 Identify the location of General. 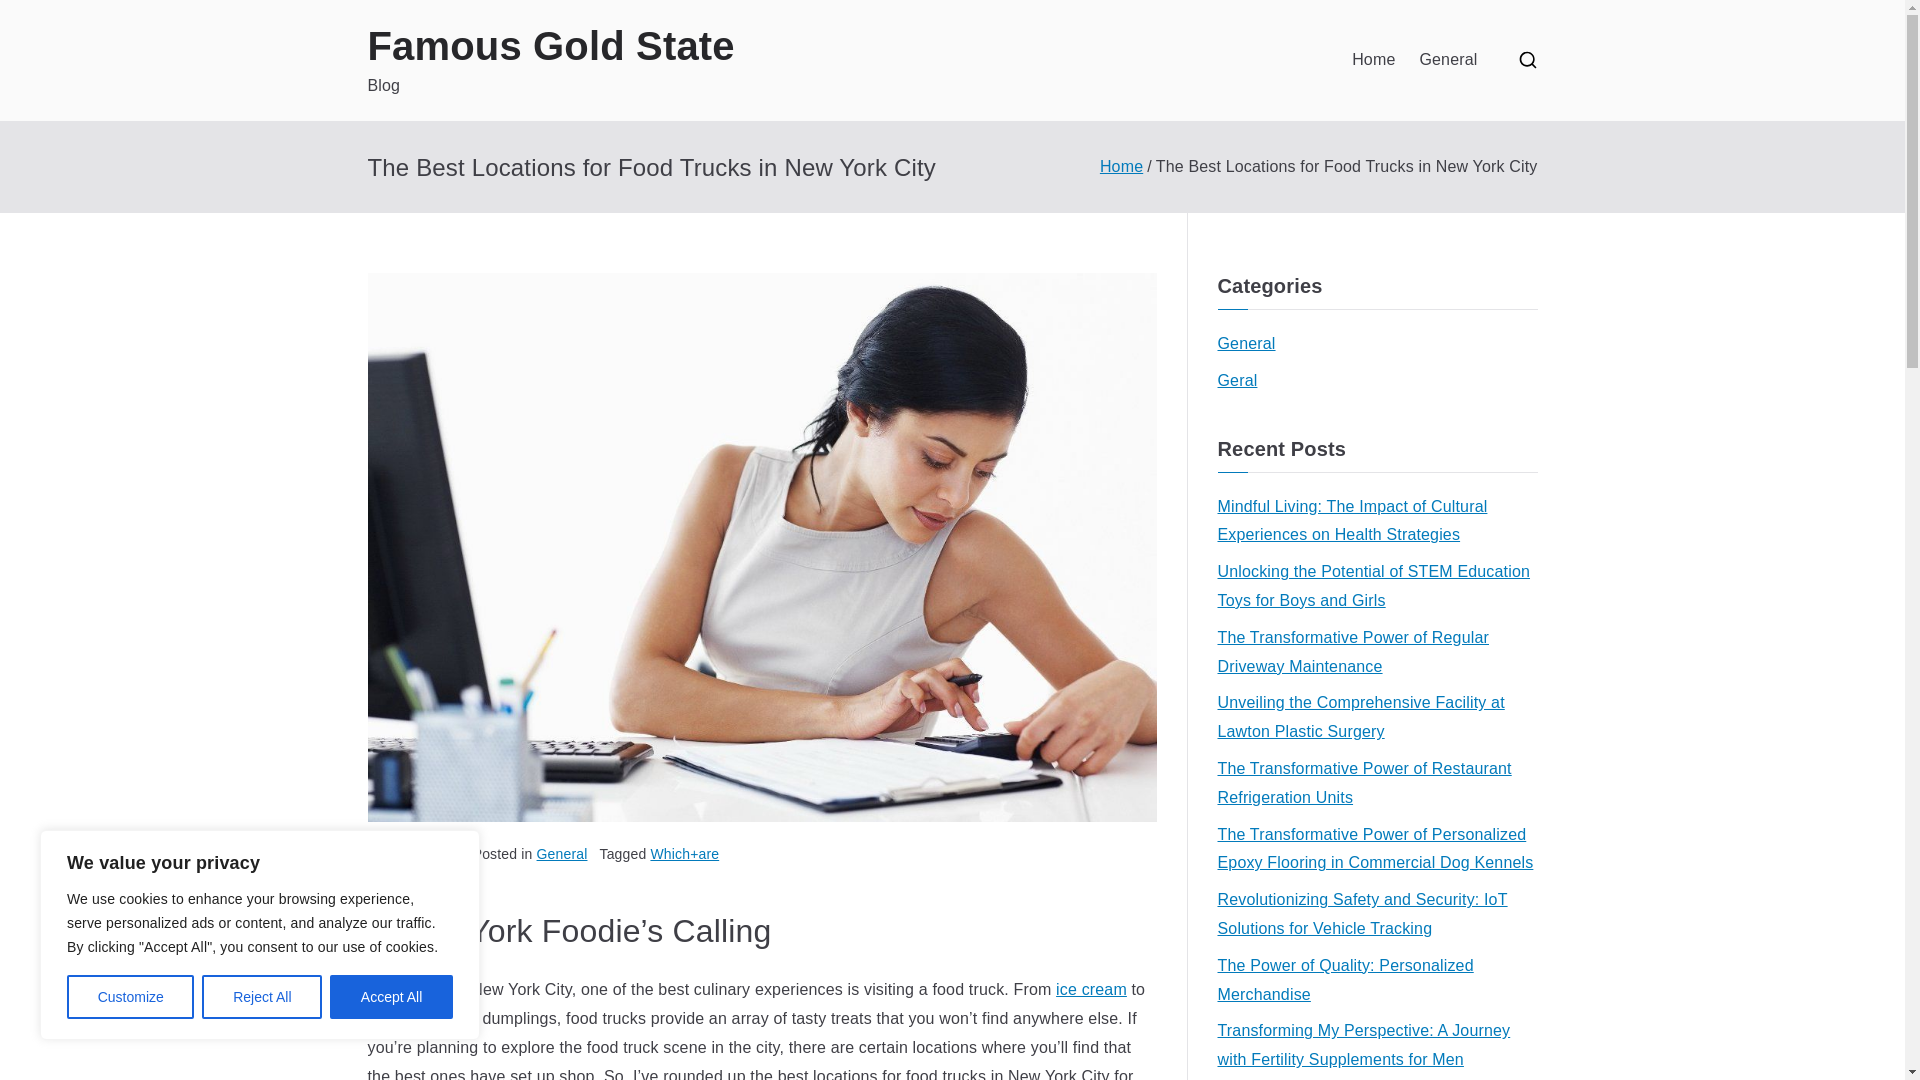
(1447, 60).